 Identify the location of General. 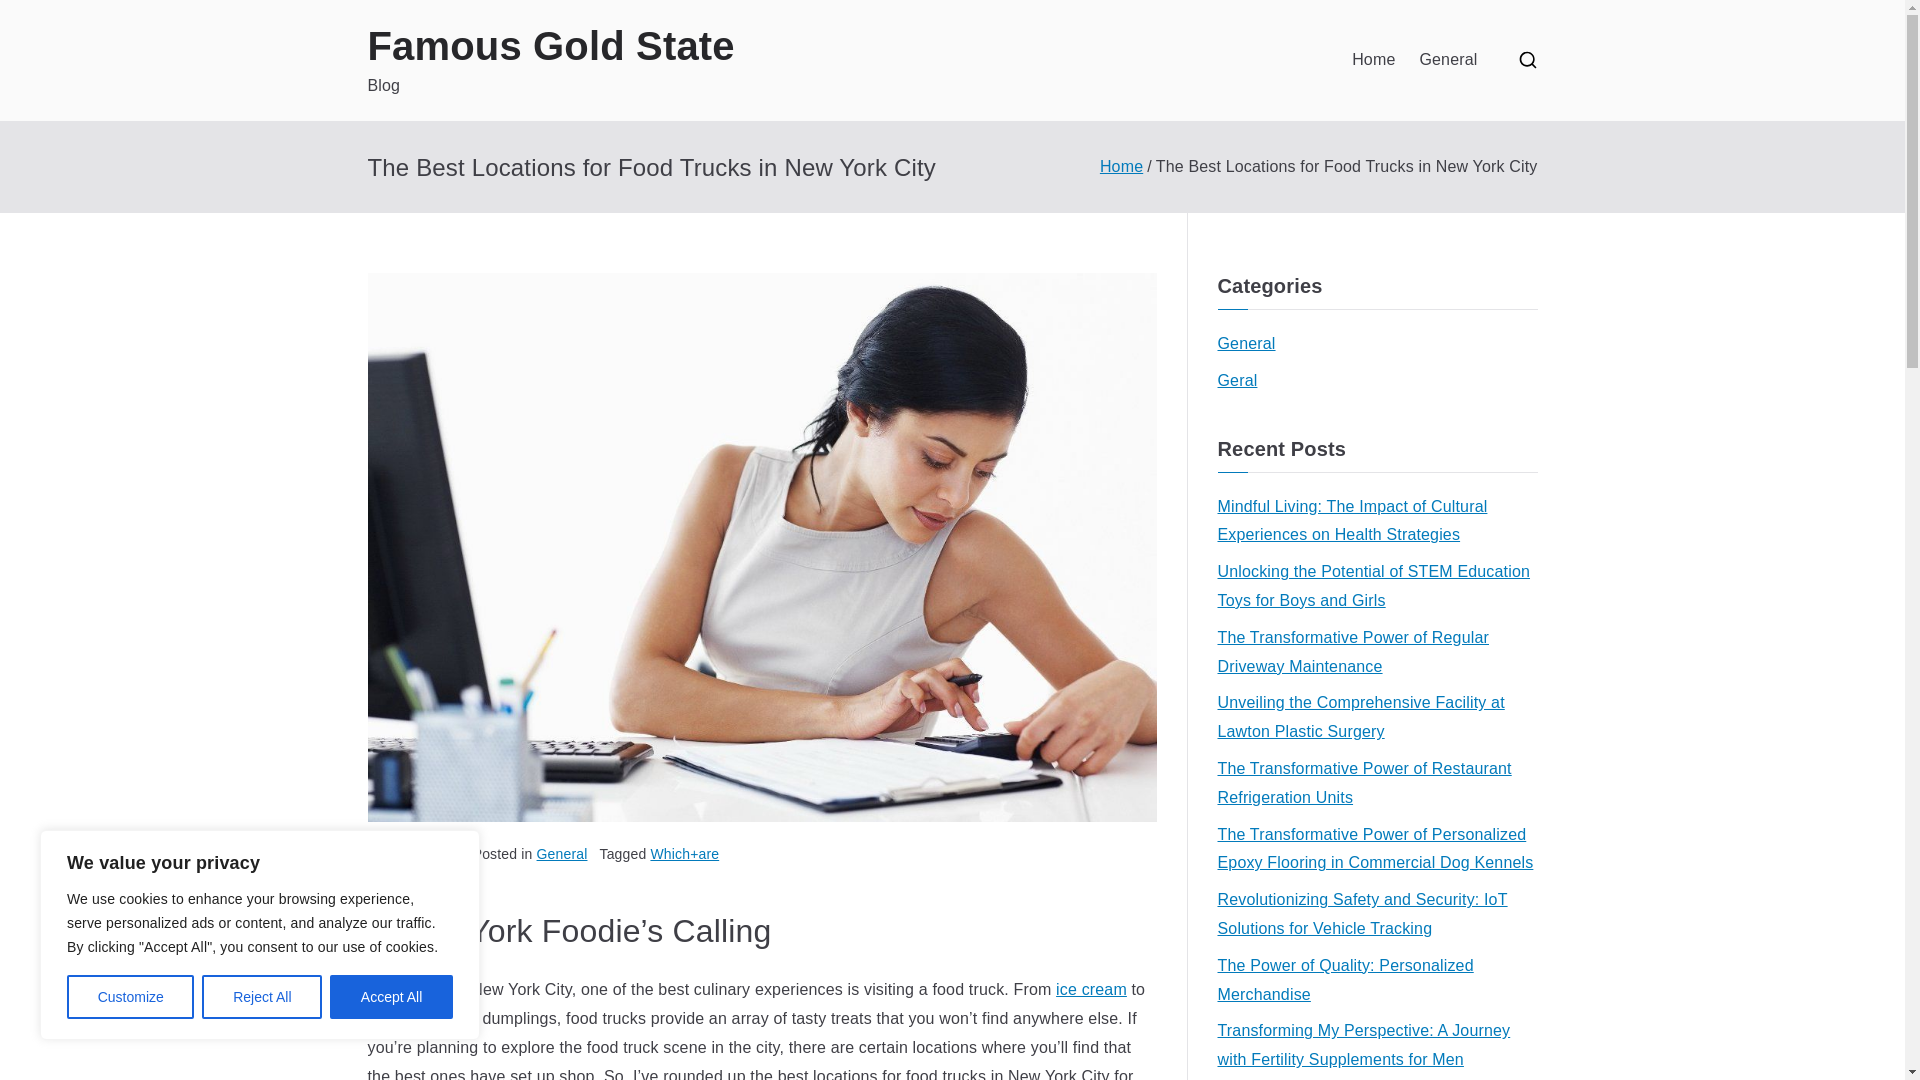
(1447, 60).